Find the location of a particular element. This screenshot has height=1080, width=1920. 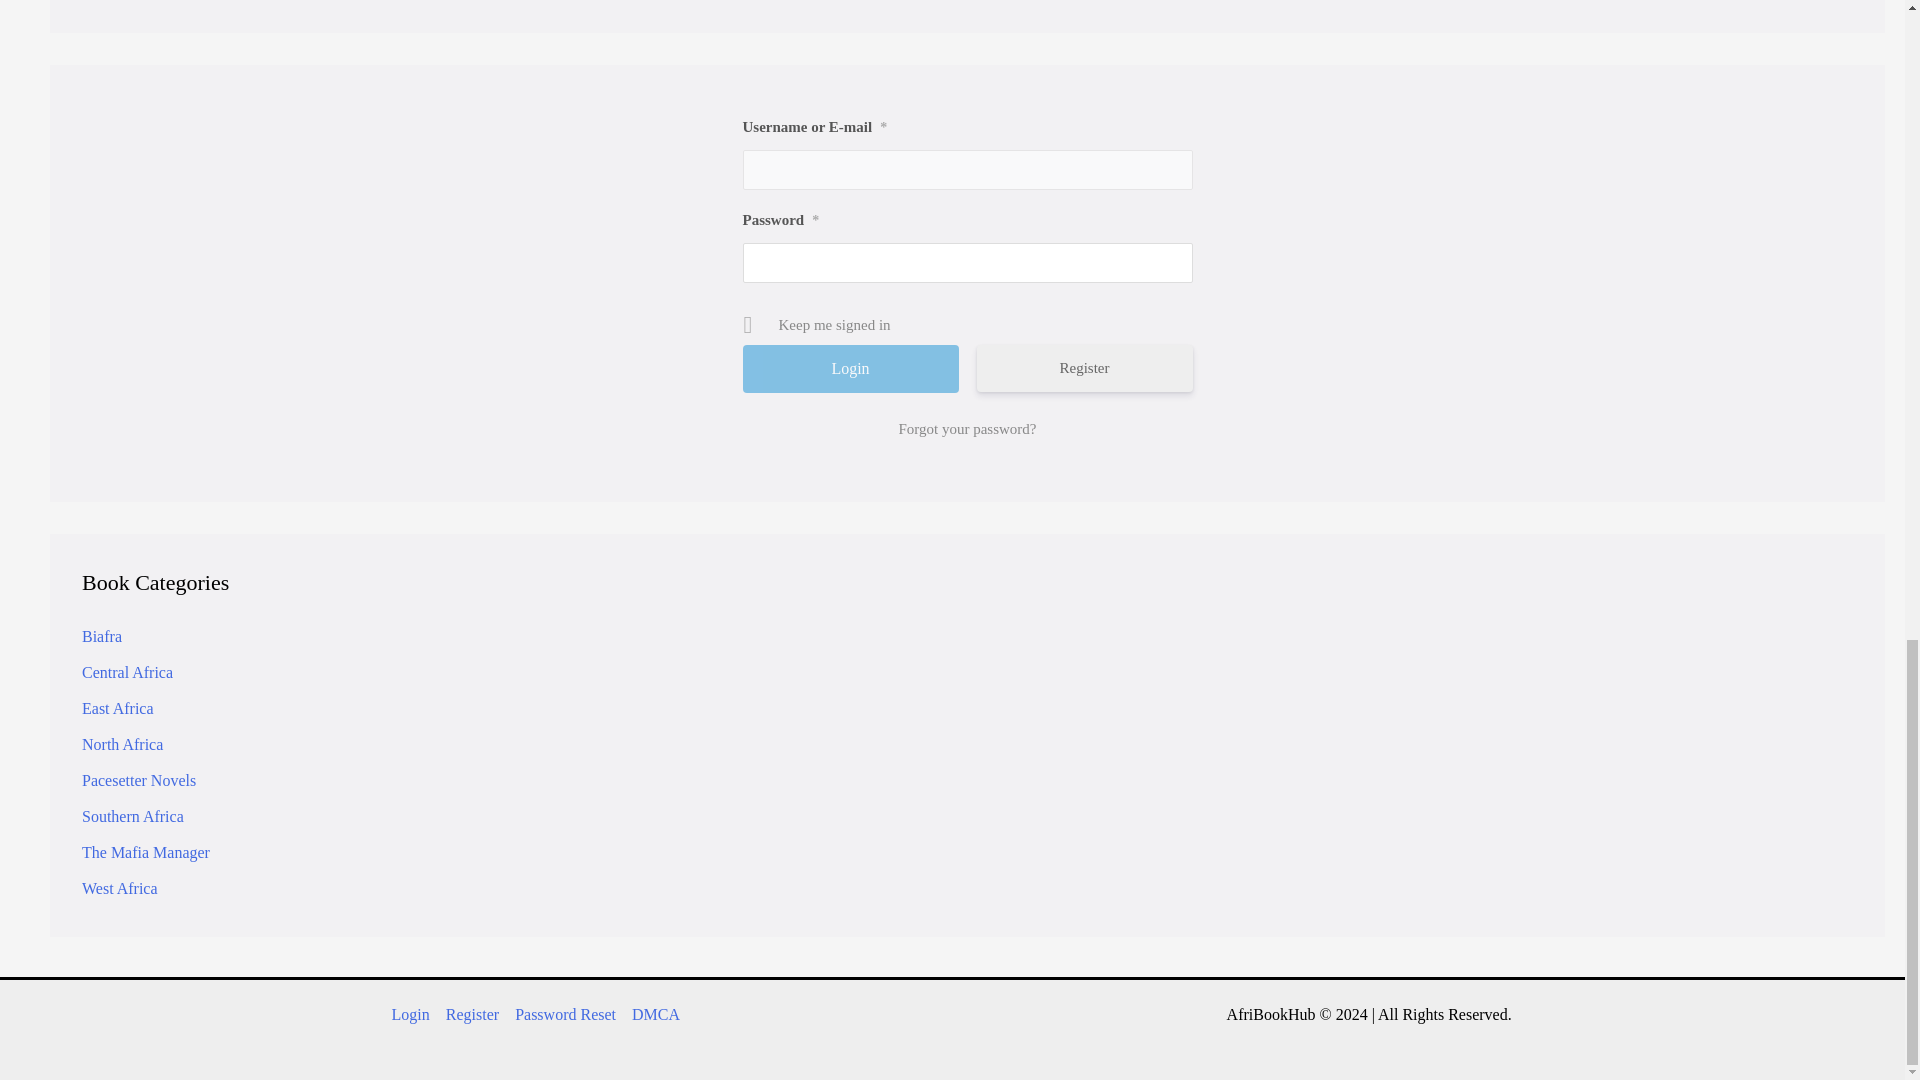

Central Africa is located at coordinates (127, 672).